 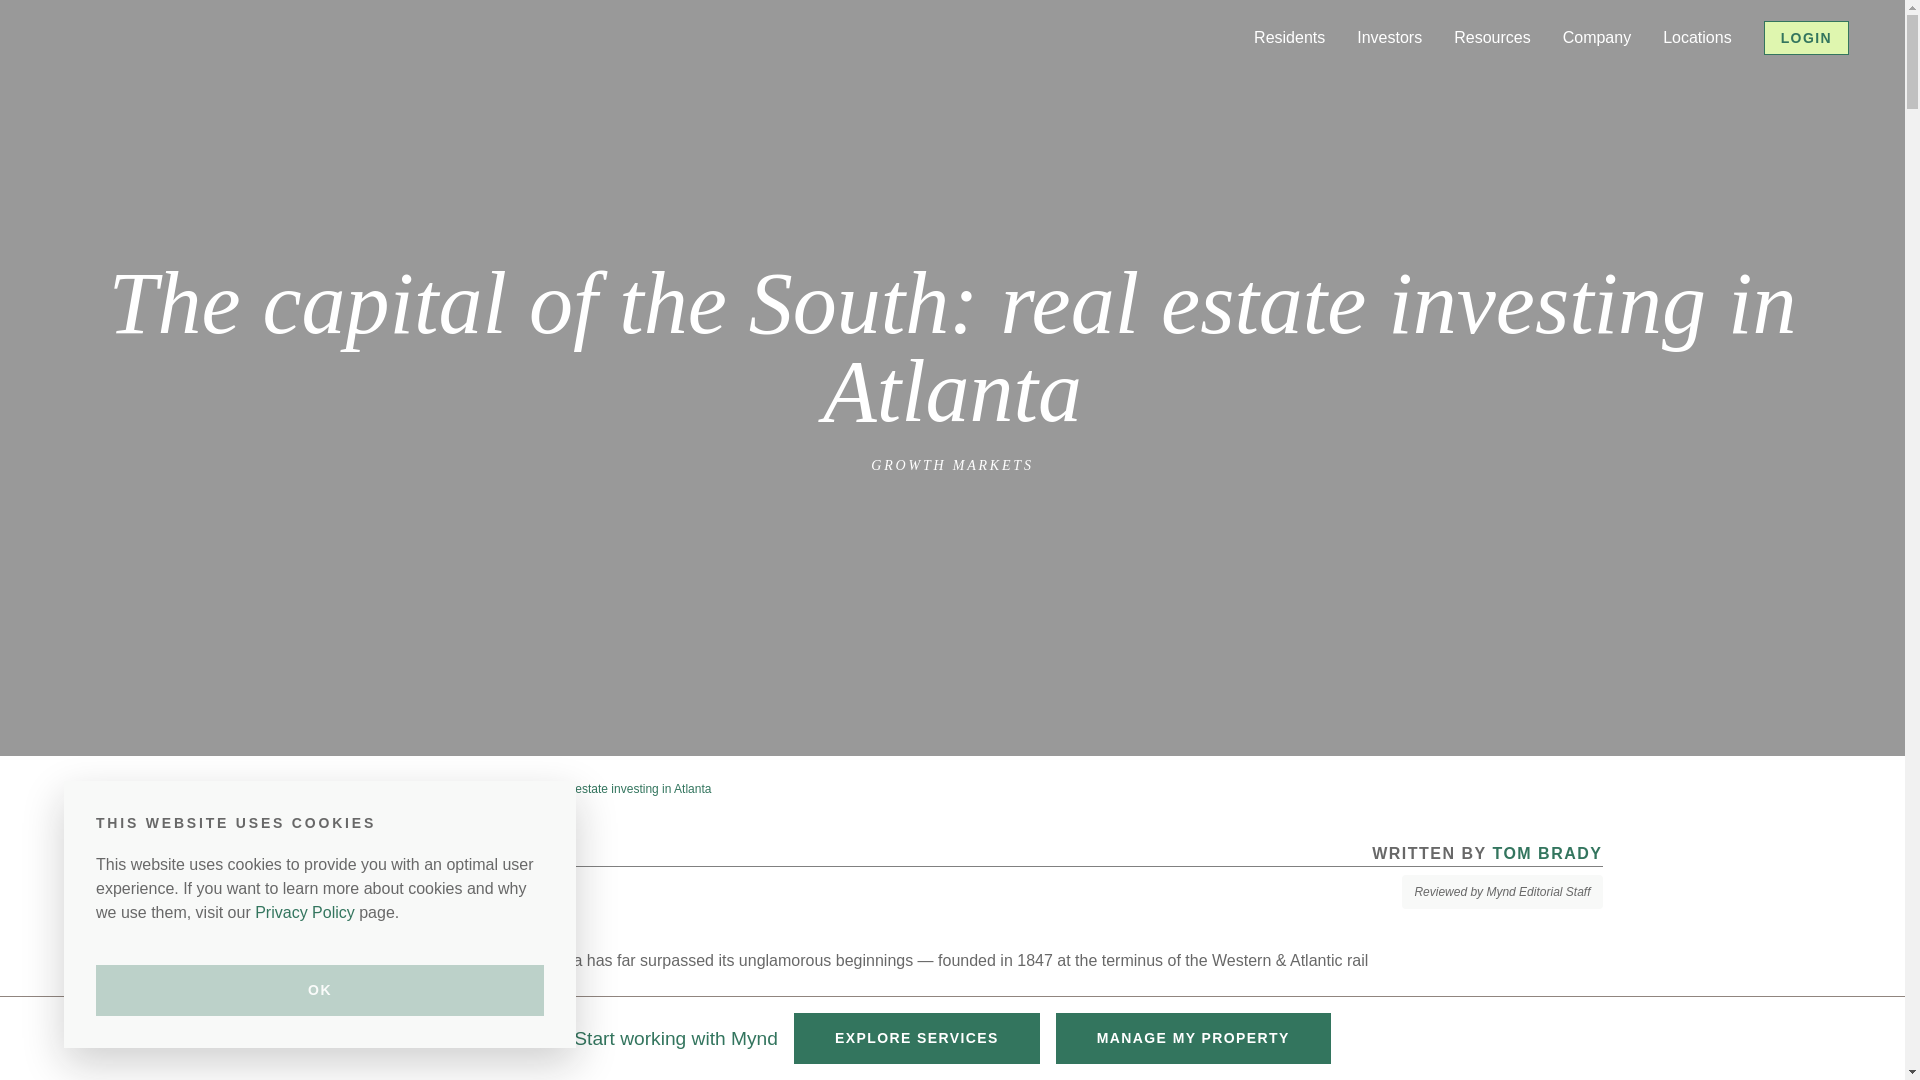 I want to click on Phoenix, so click(x=879, y=80).